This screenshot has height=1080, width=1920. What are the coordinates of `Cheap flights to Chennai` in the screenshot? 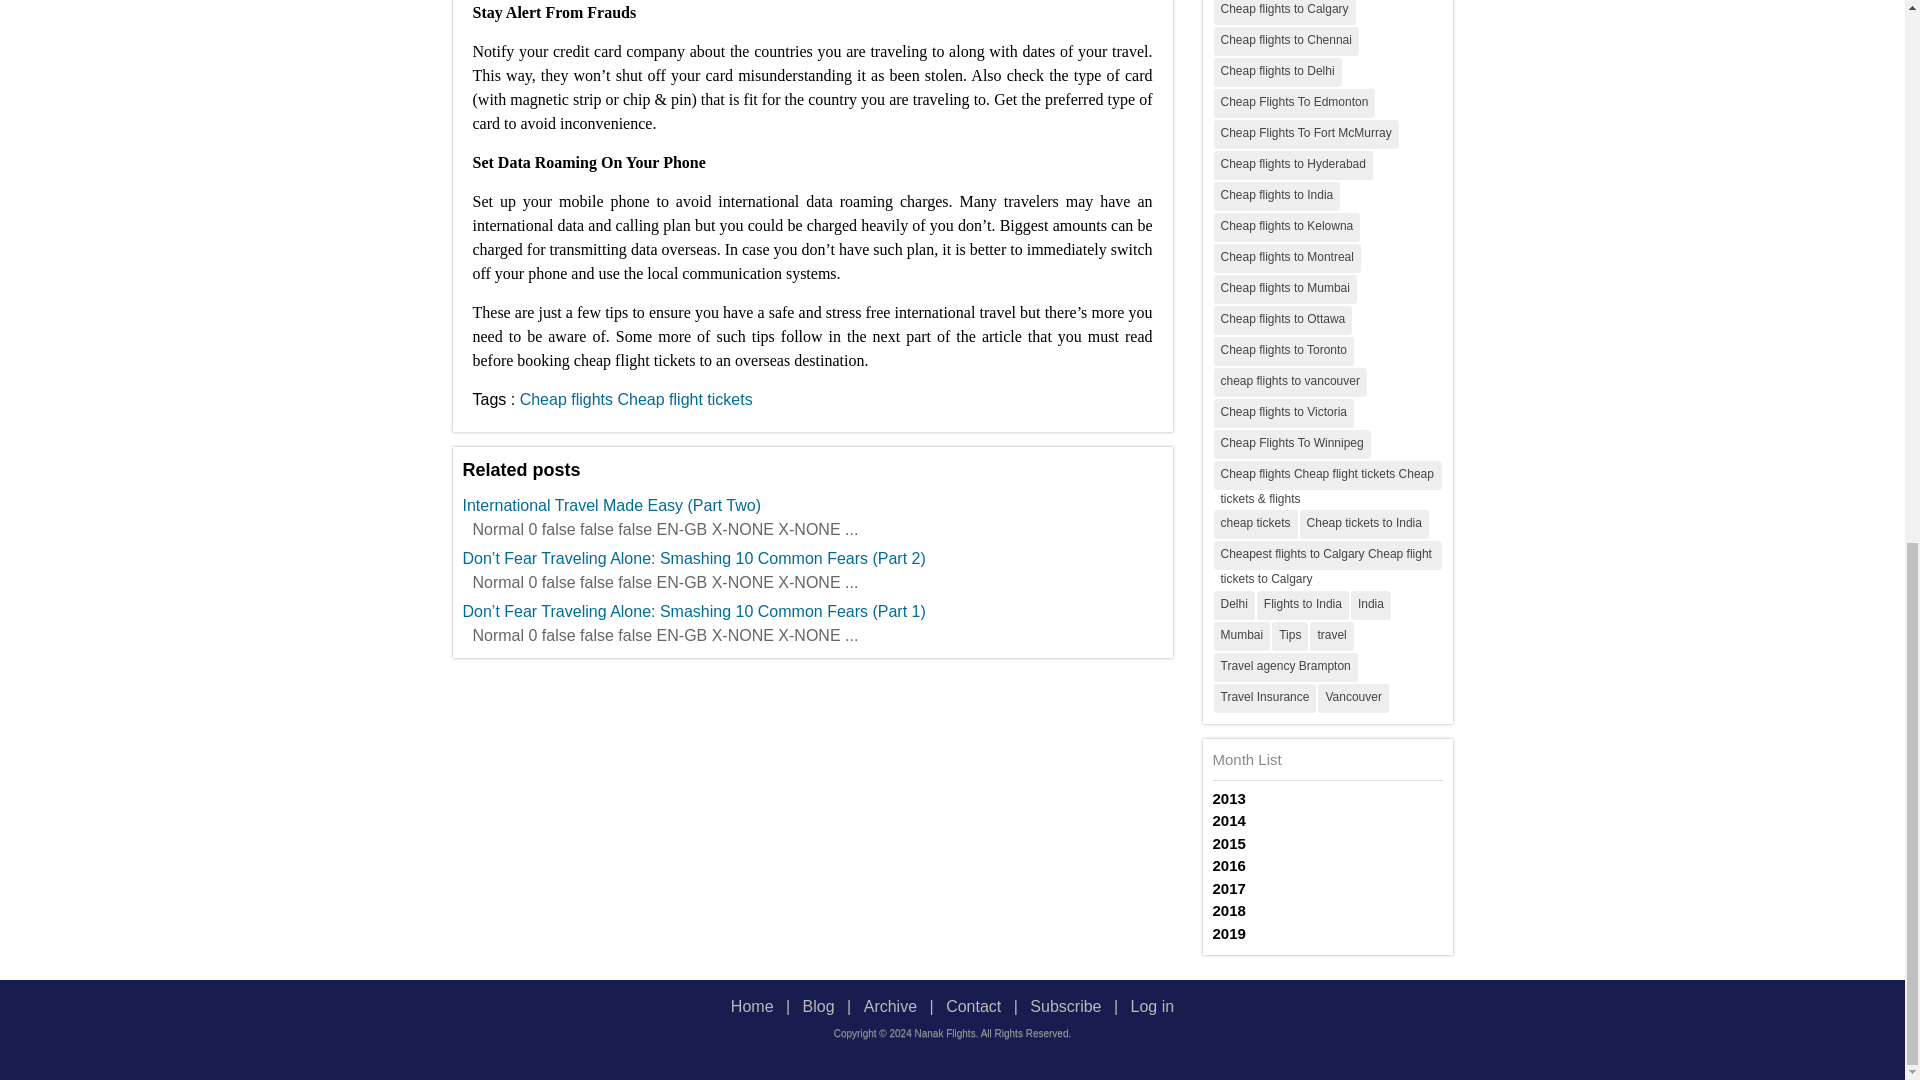 It's located at (1286, 40).